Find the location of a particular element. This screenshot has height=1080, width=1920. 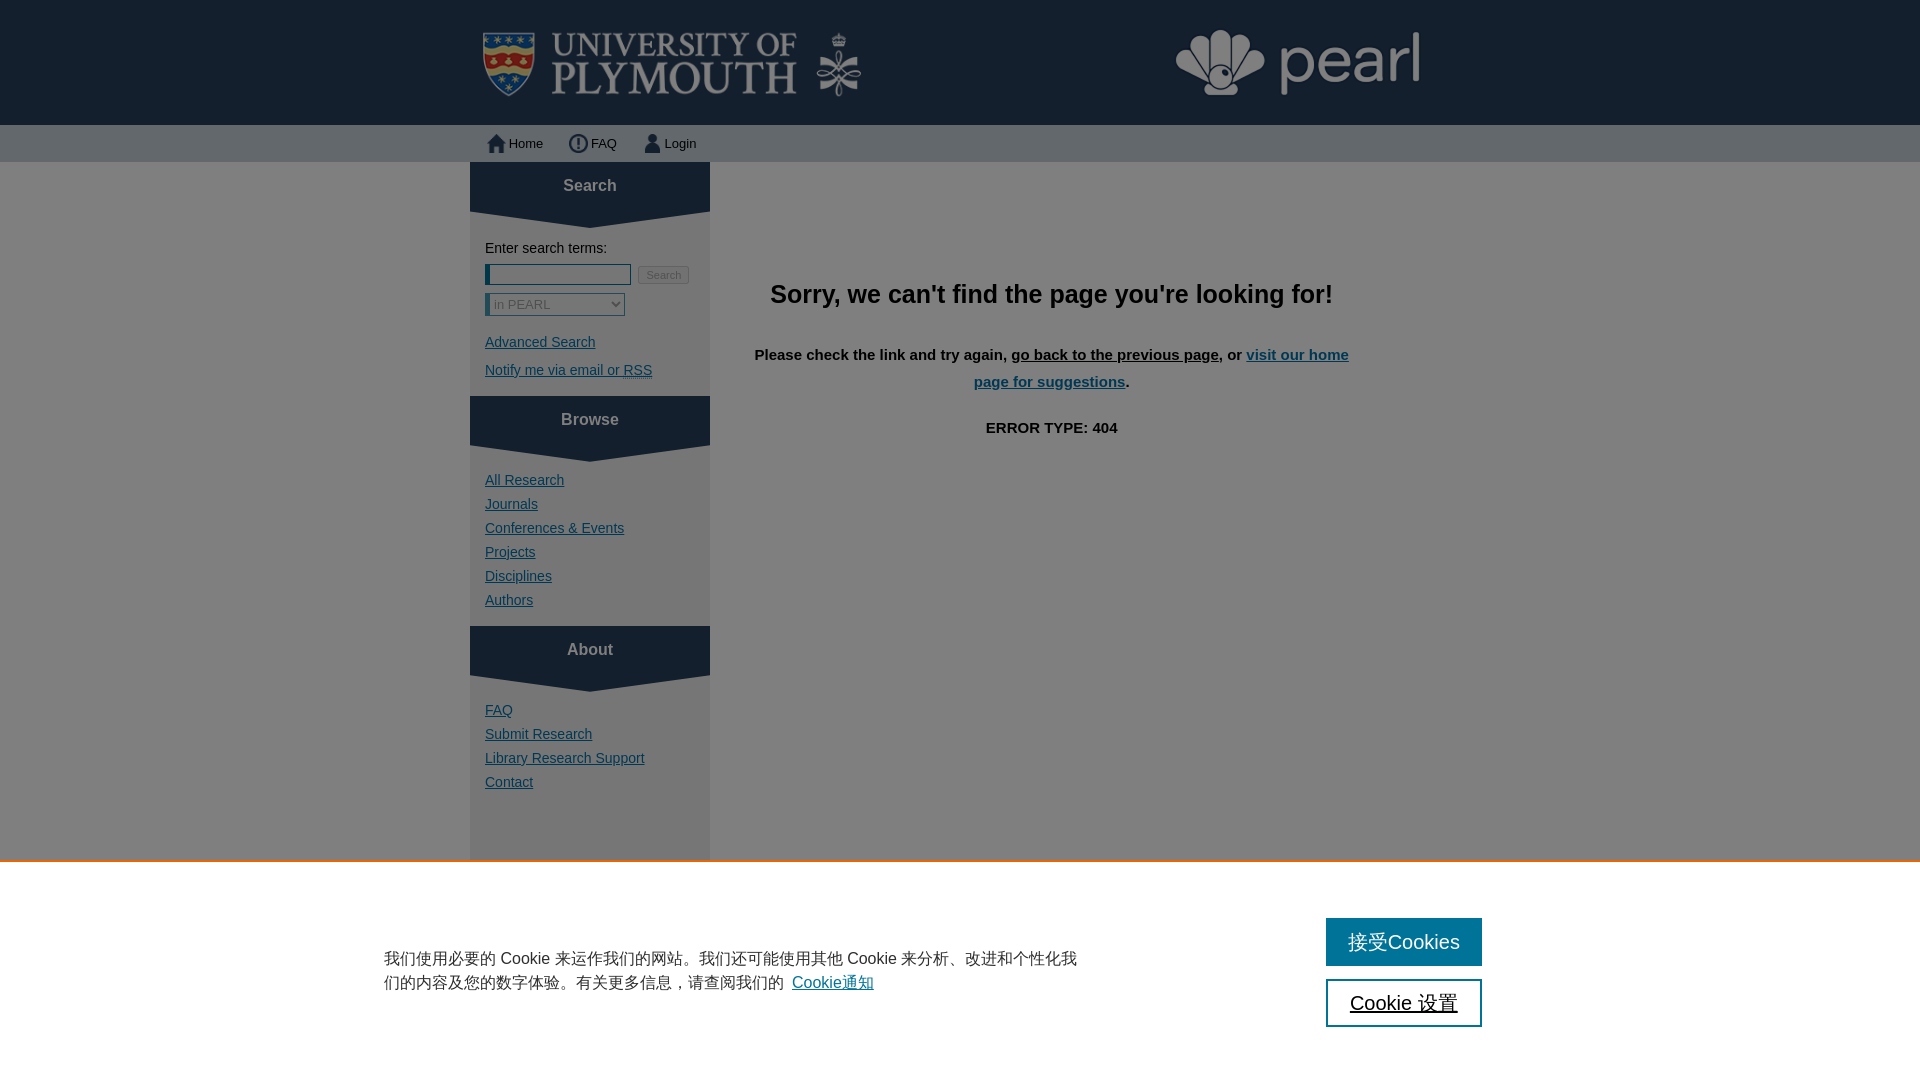

FAQ is located at coordinates (816, 1028).